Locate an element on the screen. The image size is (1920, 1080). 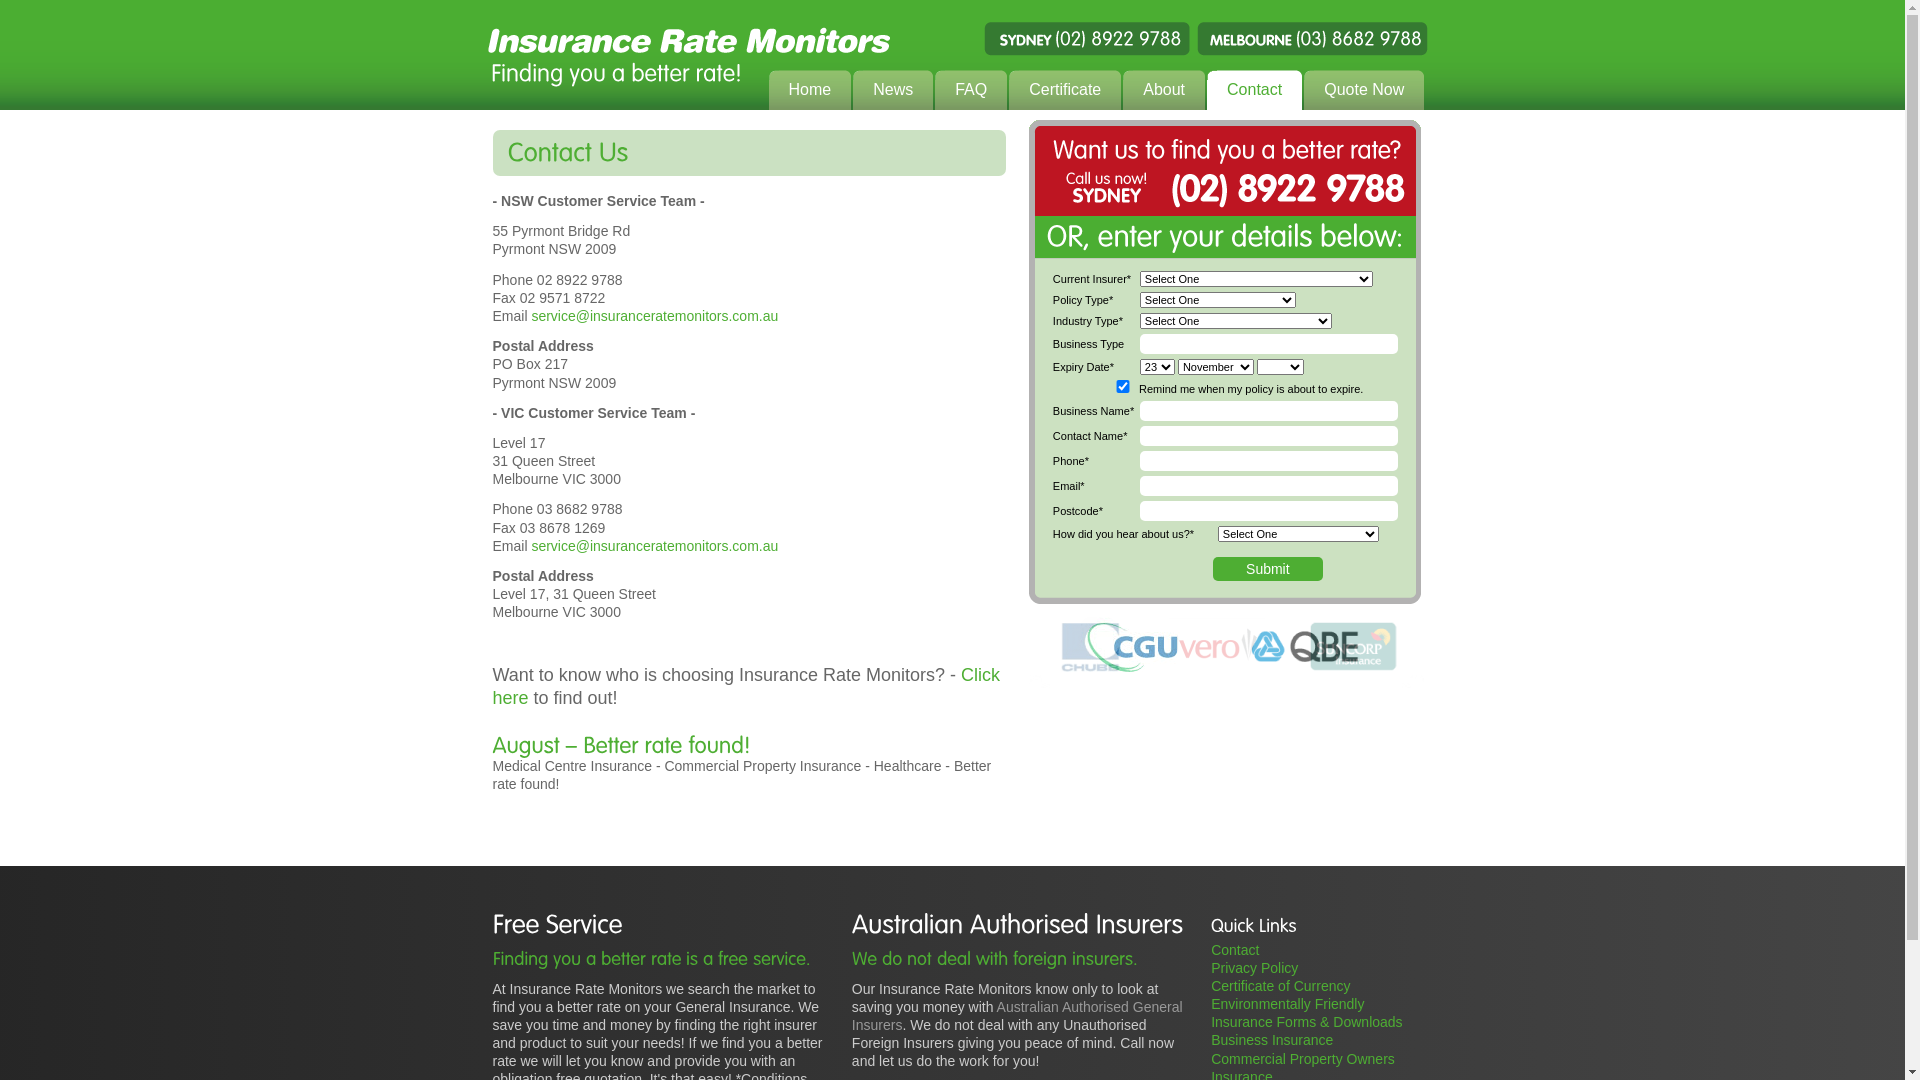
Privacy Policy is located at coordinates (1254, 968).